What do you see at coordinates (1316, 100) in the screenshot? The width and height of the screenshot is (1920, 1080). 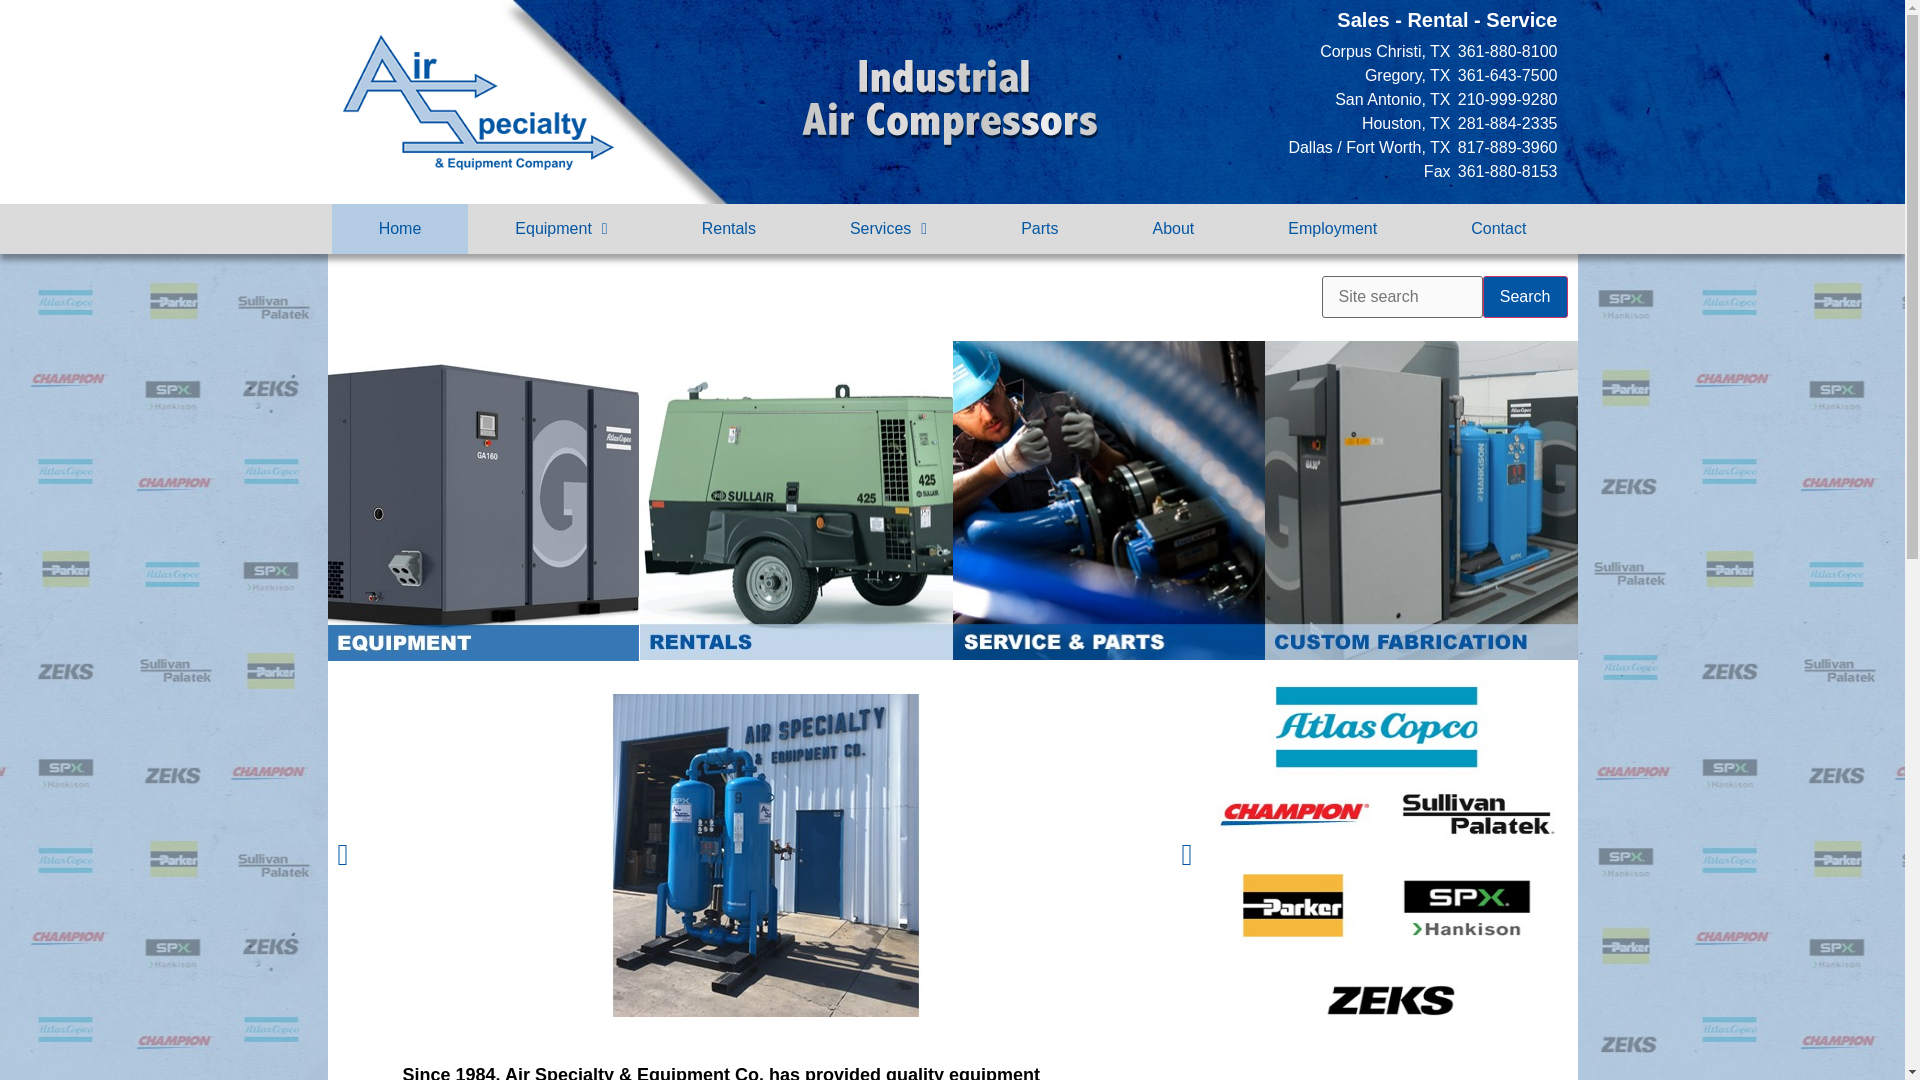 I see `San Antonio, TX` at bounding box center [1316, 100].